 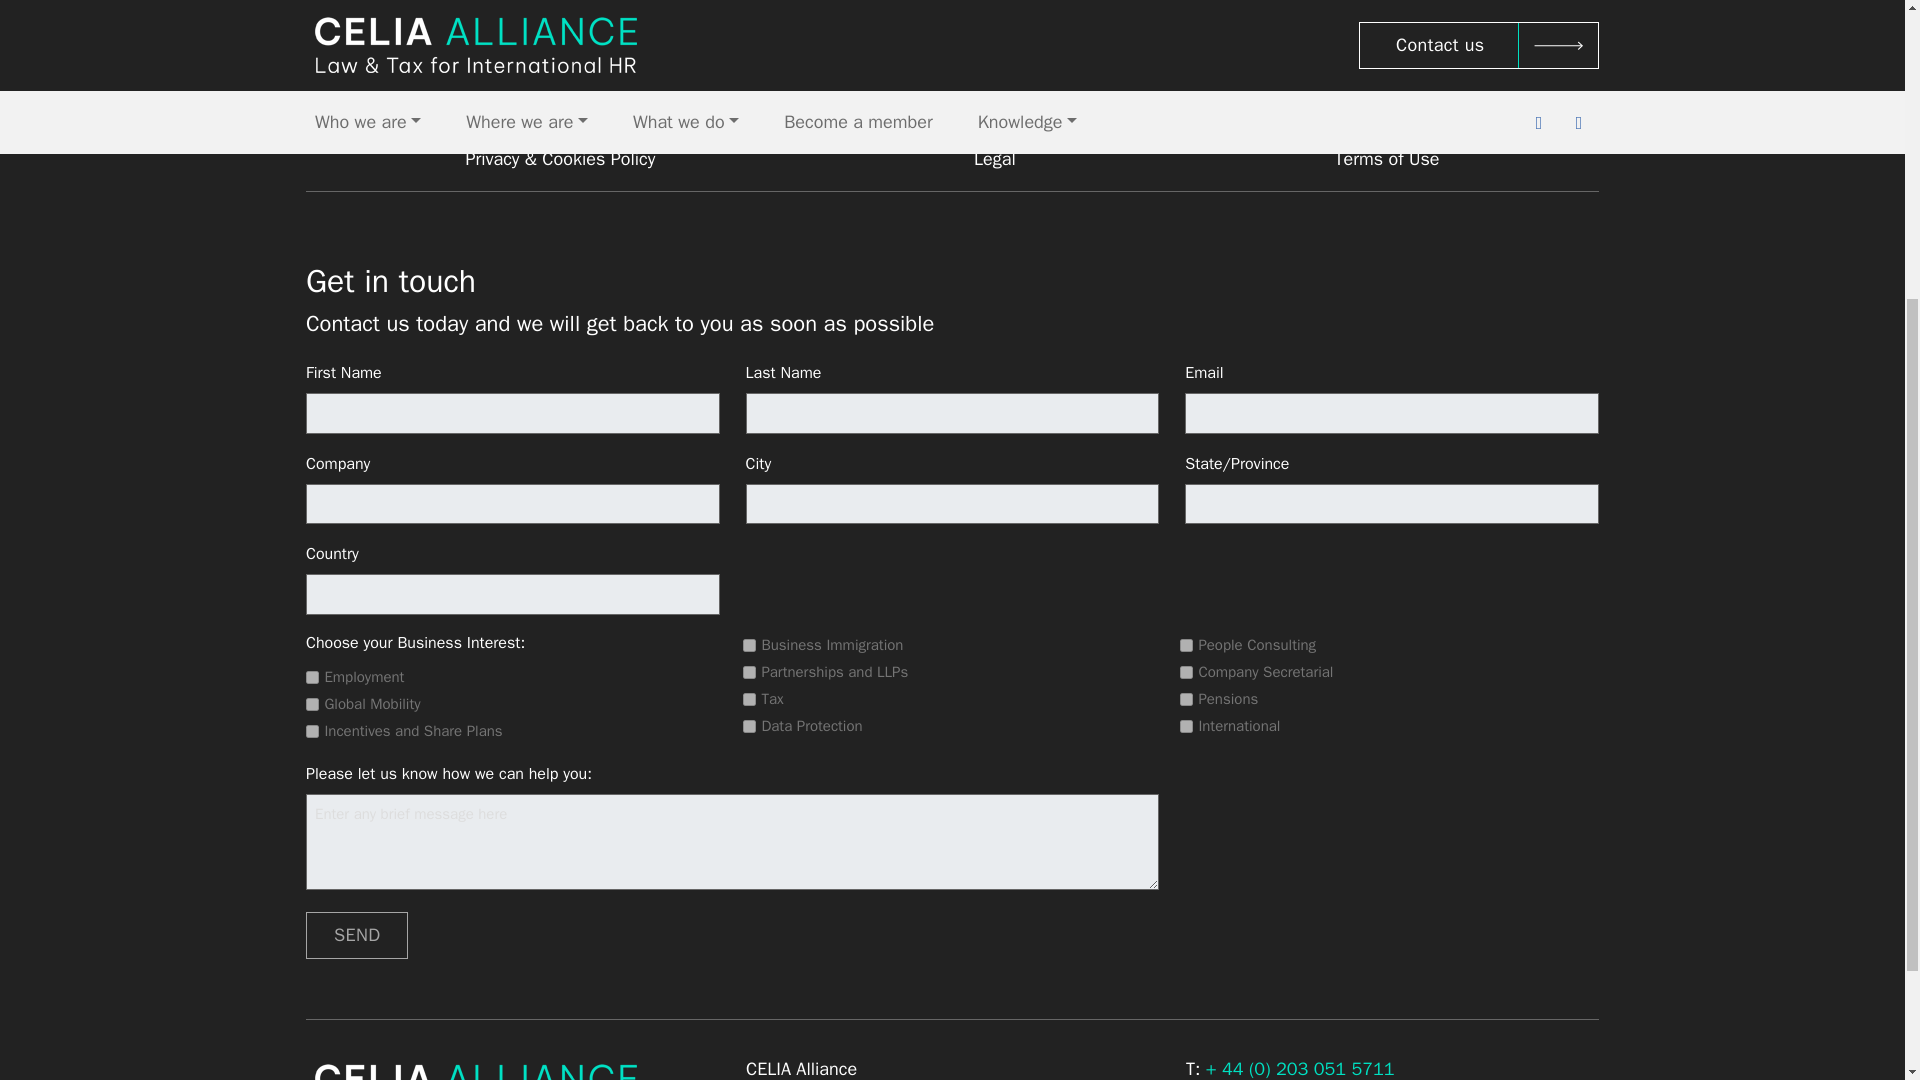 I want to click on Global Mobility, so click(x=312, y=704).